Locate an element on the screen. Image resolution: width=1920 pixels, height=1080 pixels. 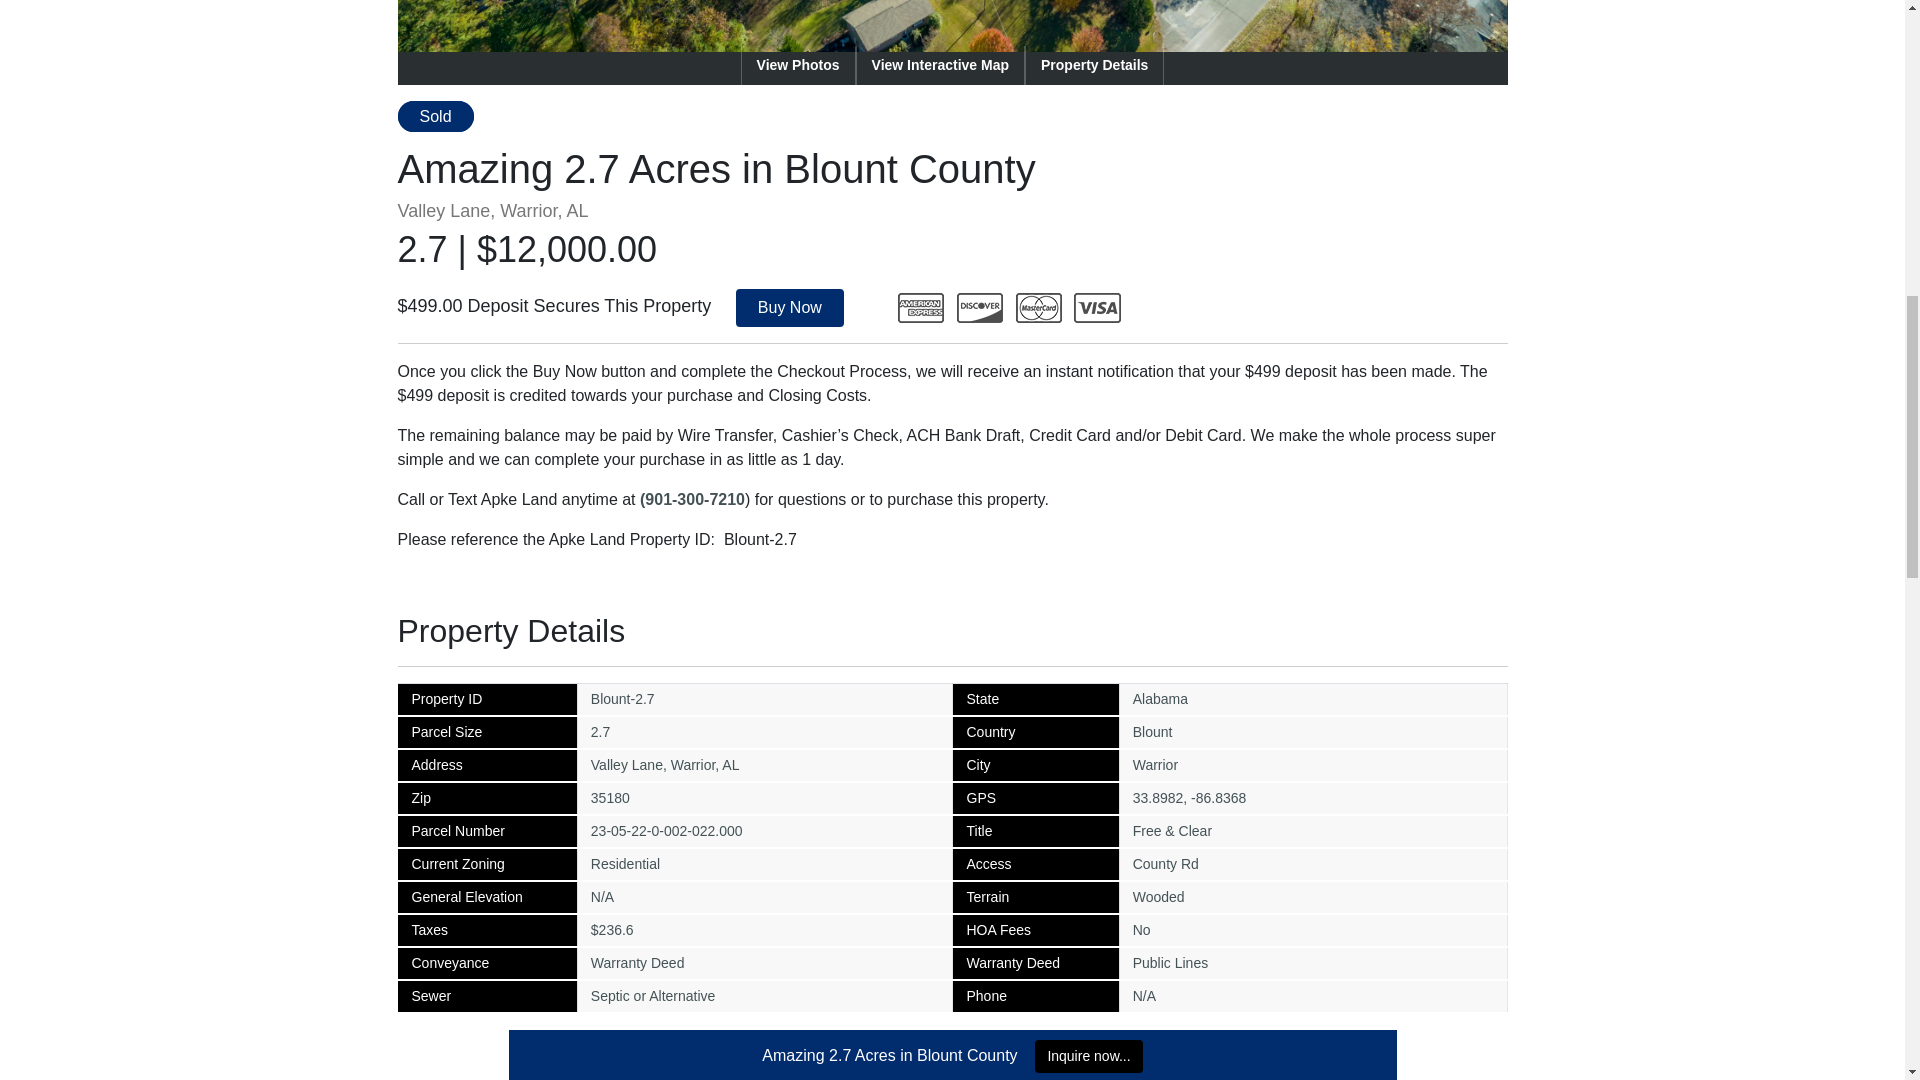
View Photos is located at coordinates (798, 66).